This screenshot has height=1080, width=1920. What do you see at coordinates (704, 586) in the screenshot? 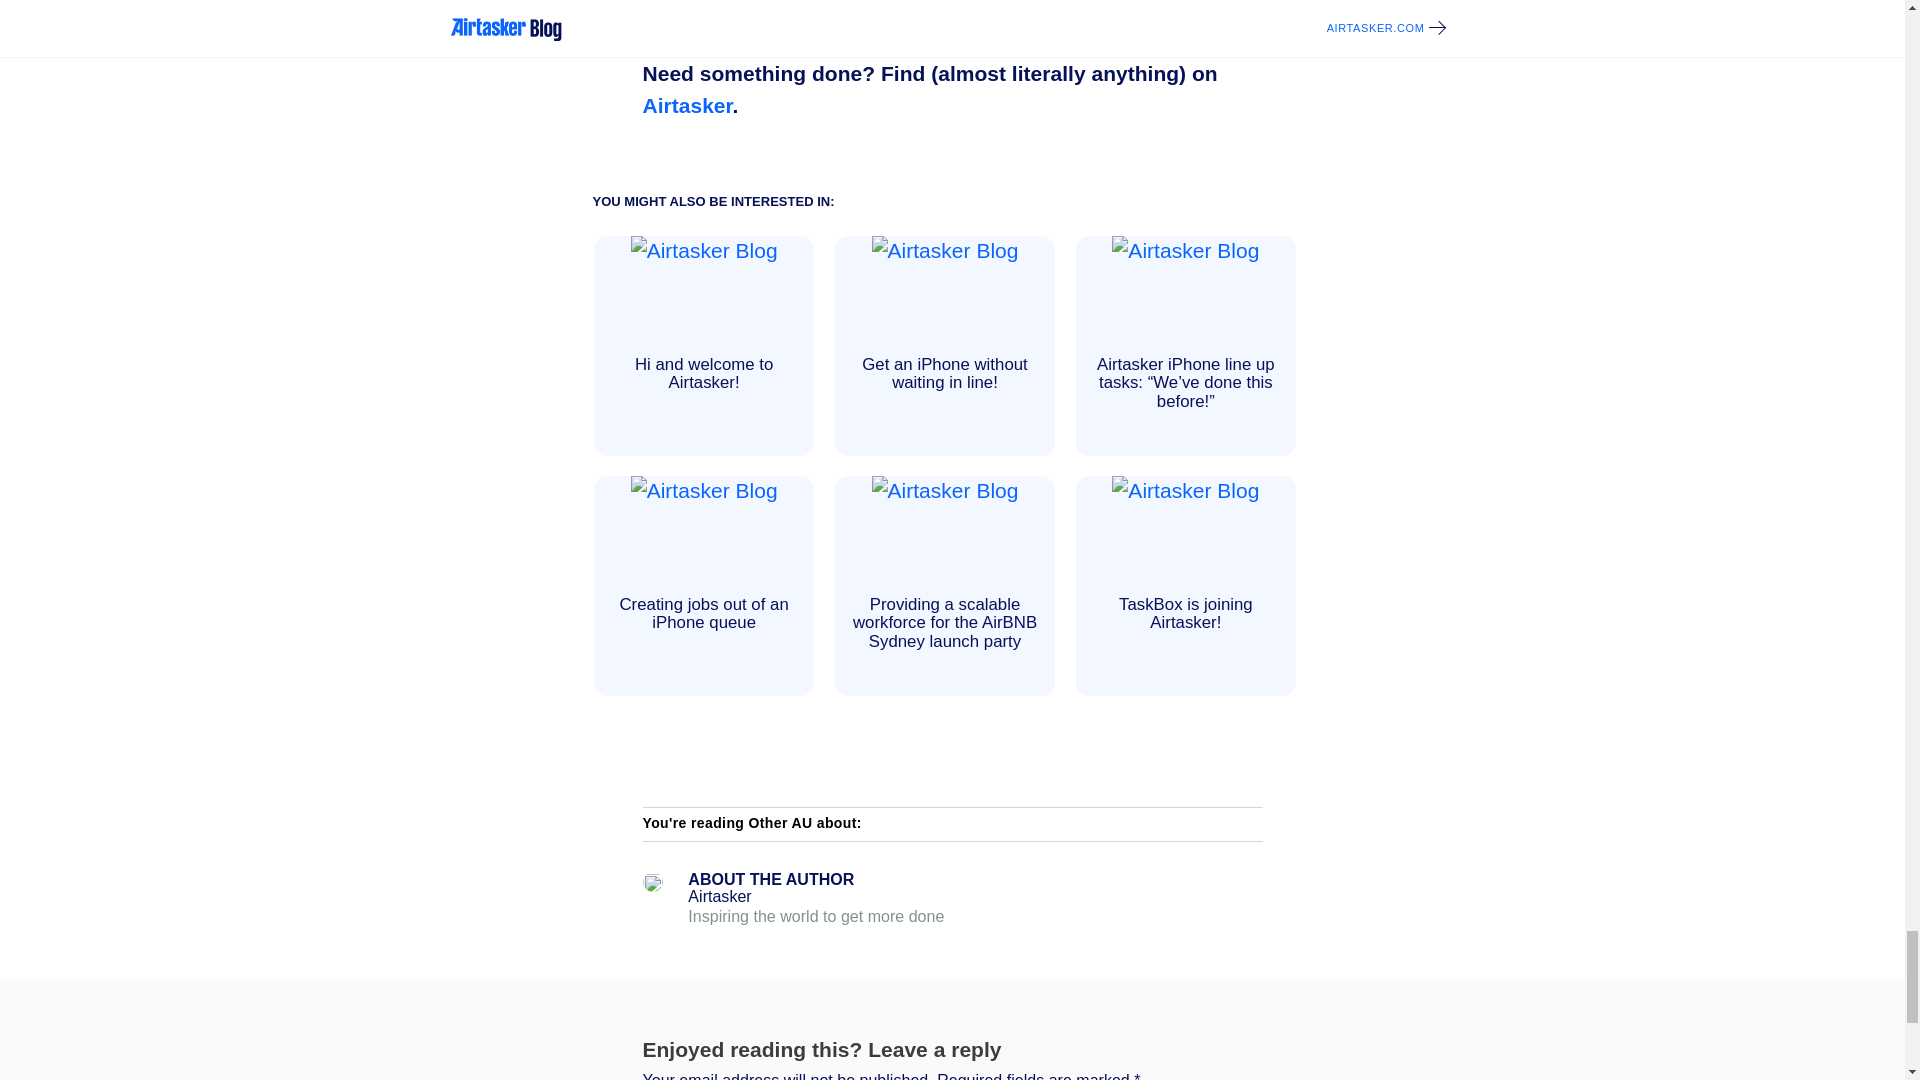
I see `Creating jobs out of an iPhone queue` at bounding box center [704, 586].